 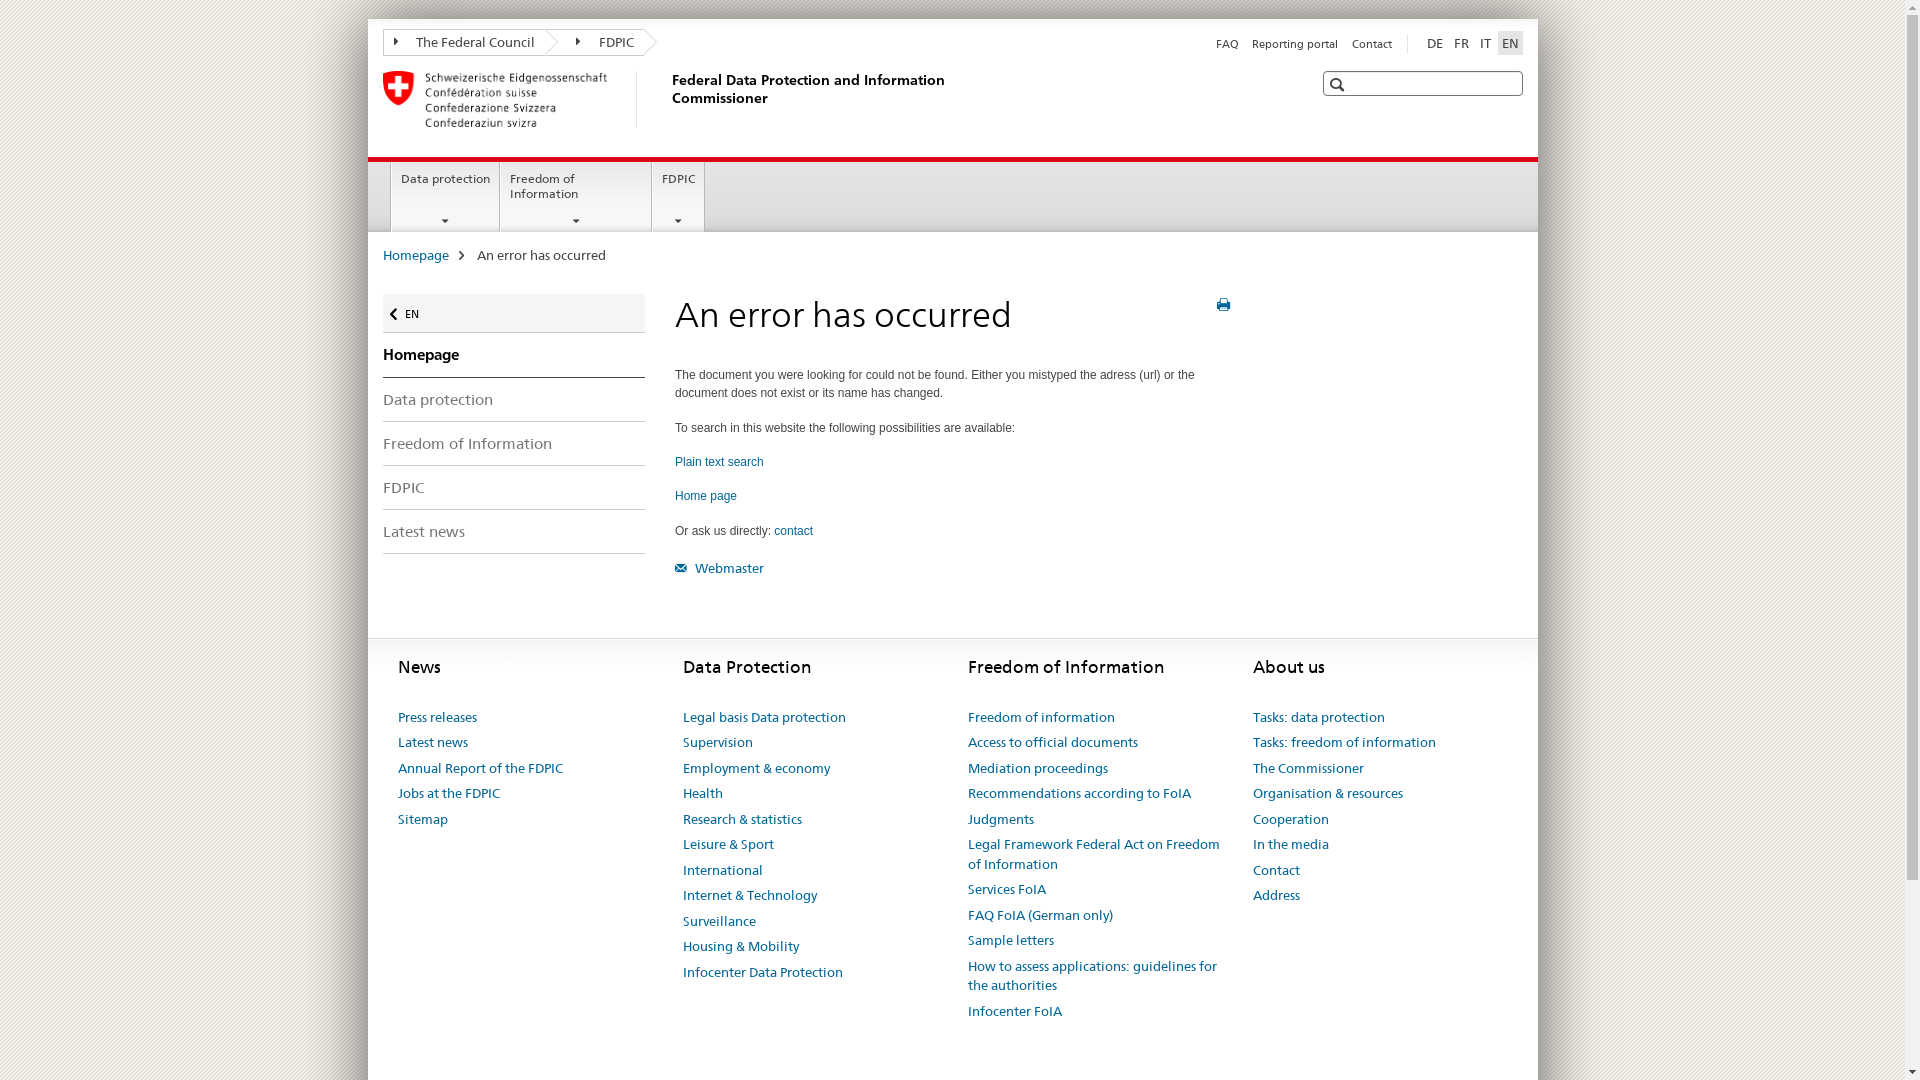 What do you see at coordinates (480, 769) in the screenshot?
I see `Annual Report of the FDPIC` at bounding box center [480, 769].